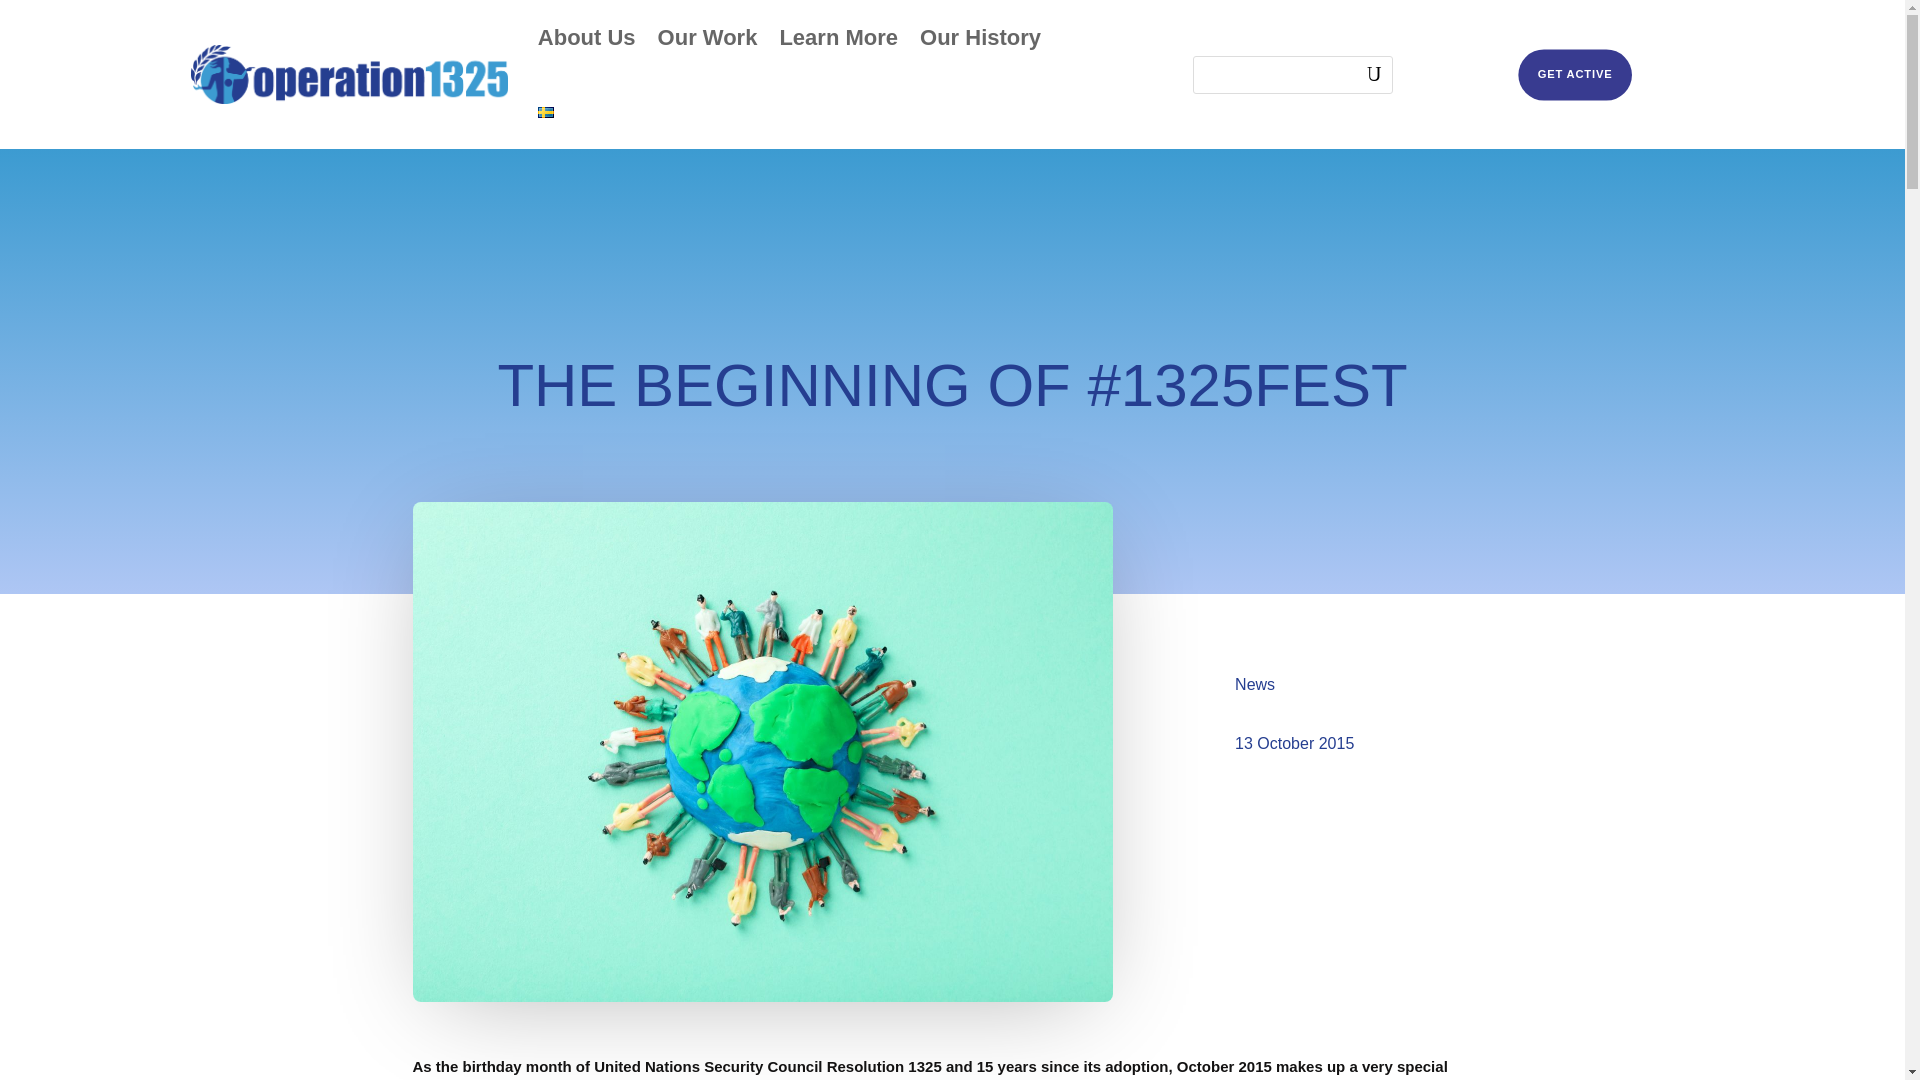 The image size is (1920, 1080). I want to click on Search, so click(1360, 74).